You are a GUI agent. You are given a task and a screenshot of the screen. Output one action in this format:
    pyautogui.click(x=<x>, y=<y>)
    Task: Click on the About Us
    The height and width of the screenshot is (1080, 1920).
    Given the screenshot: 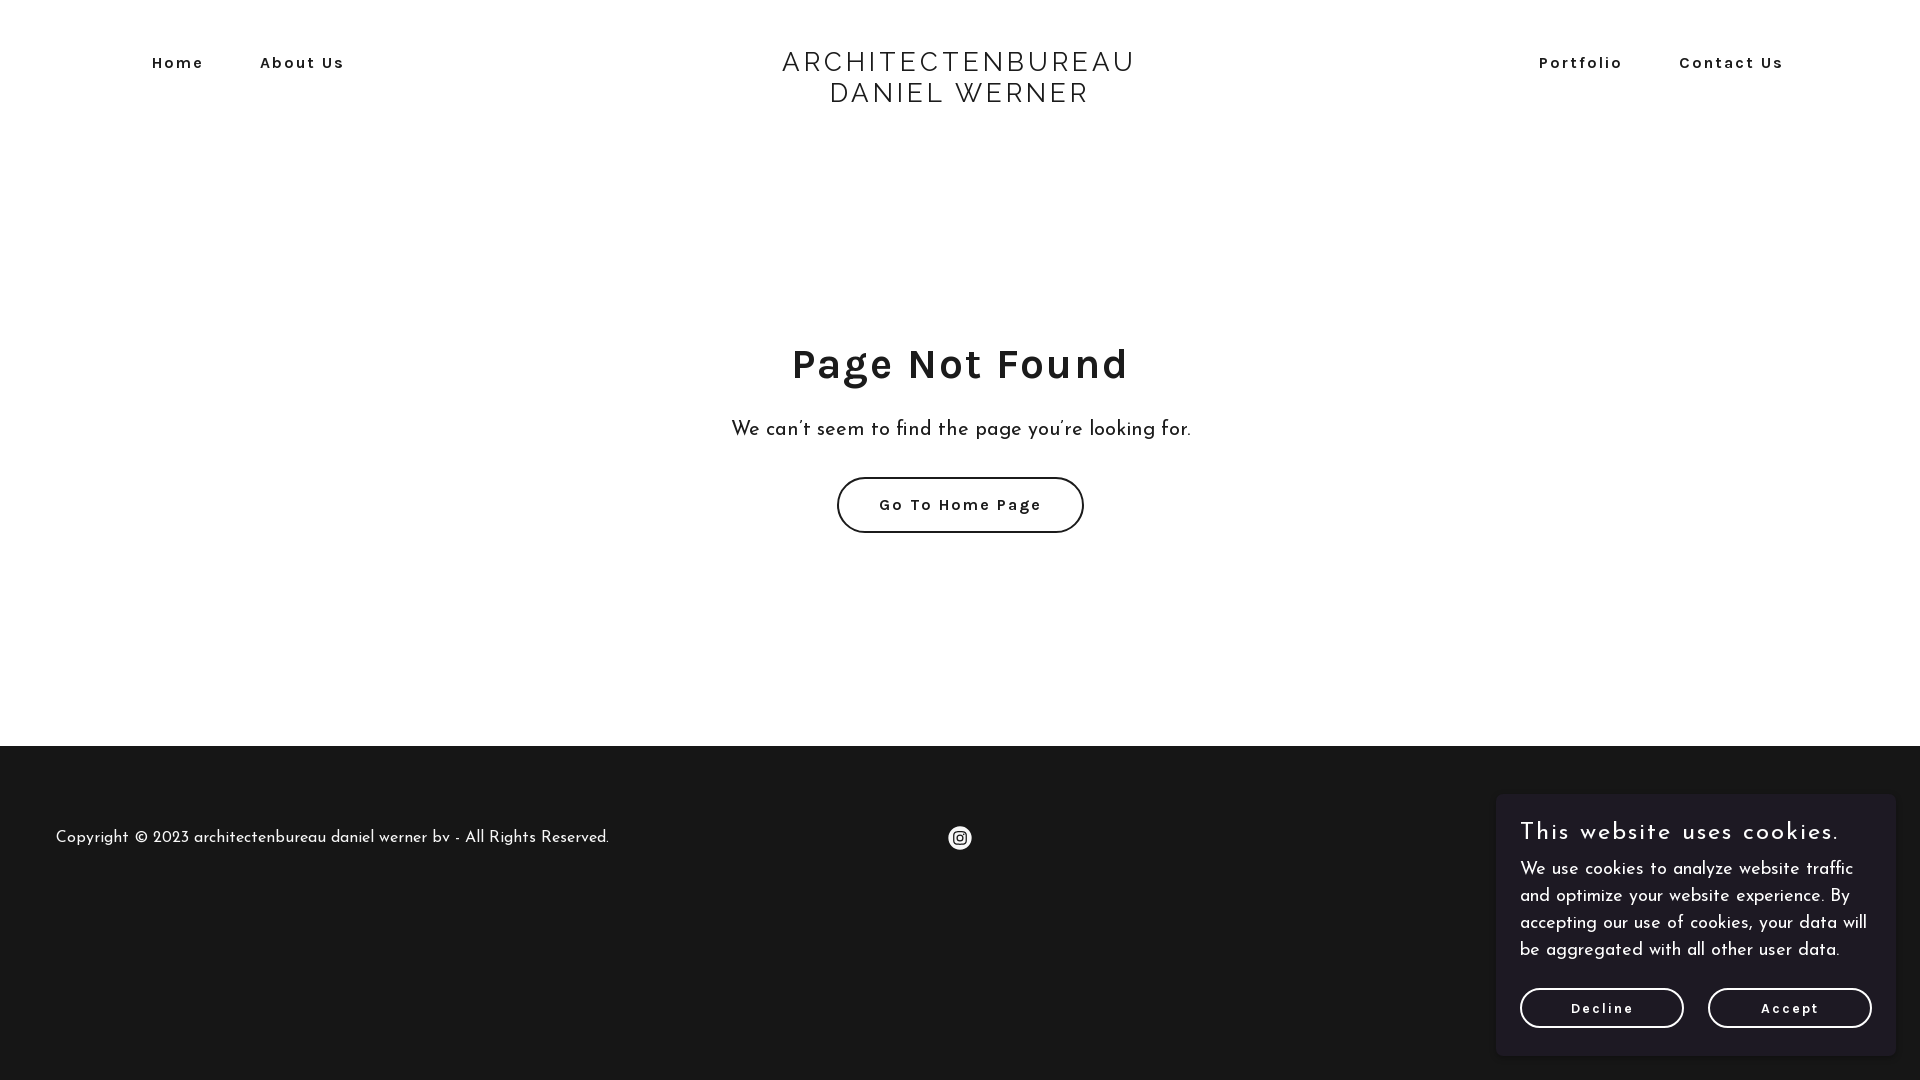 What is the action you would take?
    pyautogui.click(x=294, y=63)
    